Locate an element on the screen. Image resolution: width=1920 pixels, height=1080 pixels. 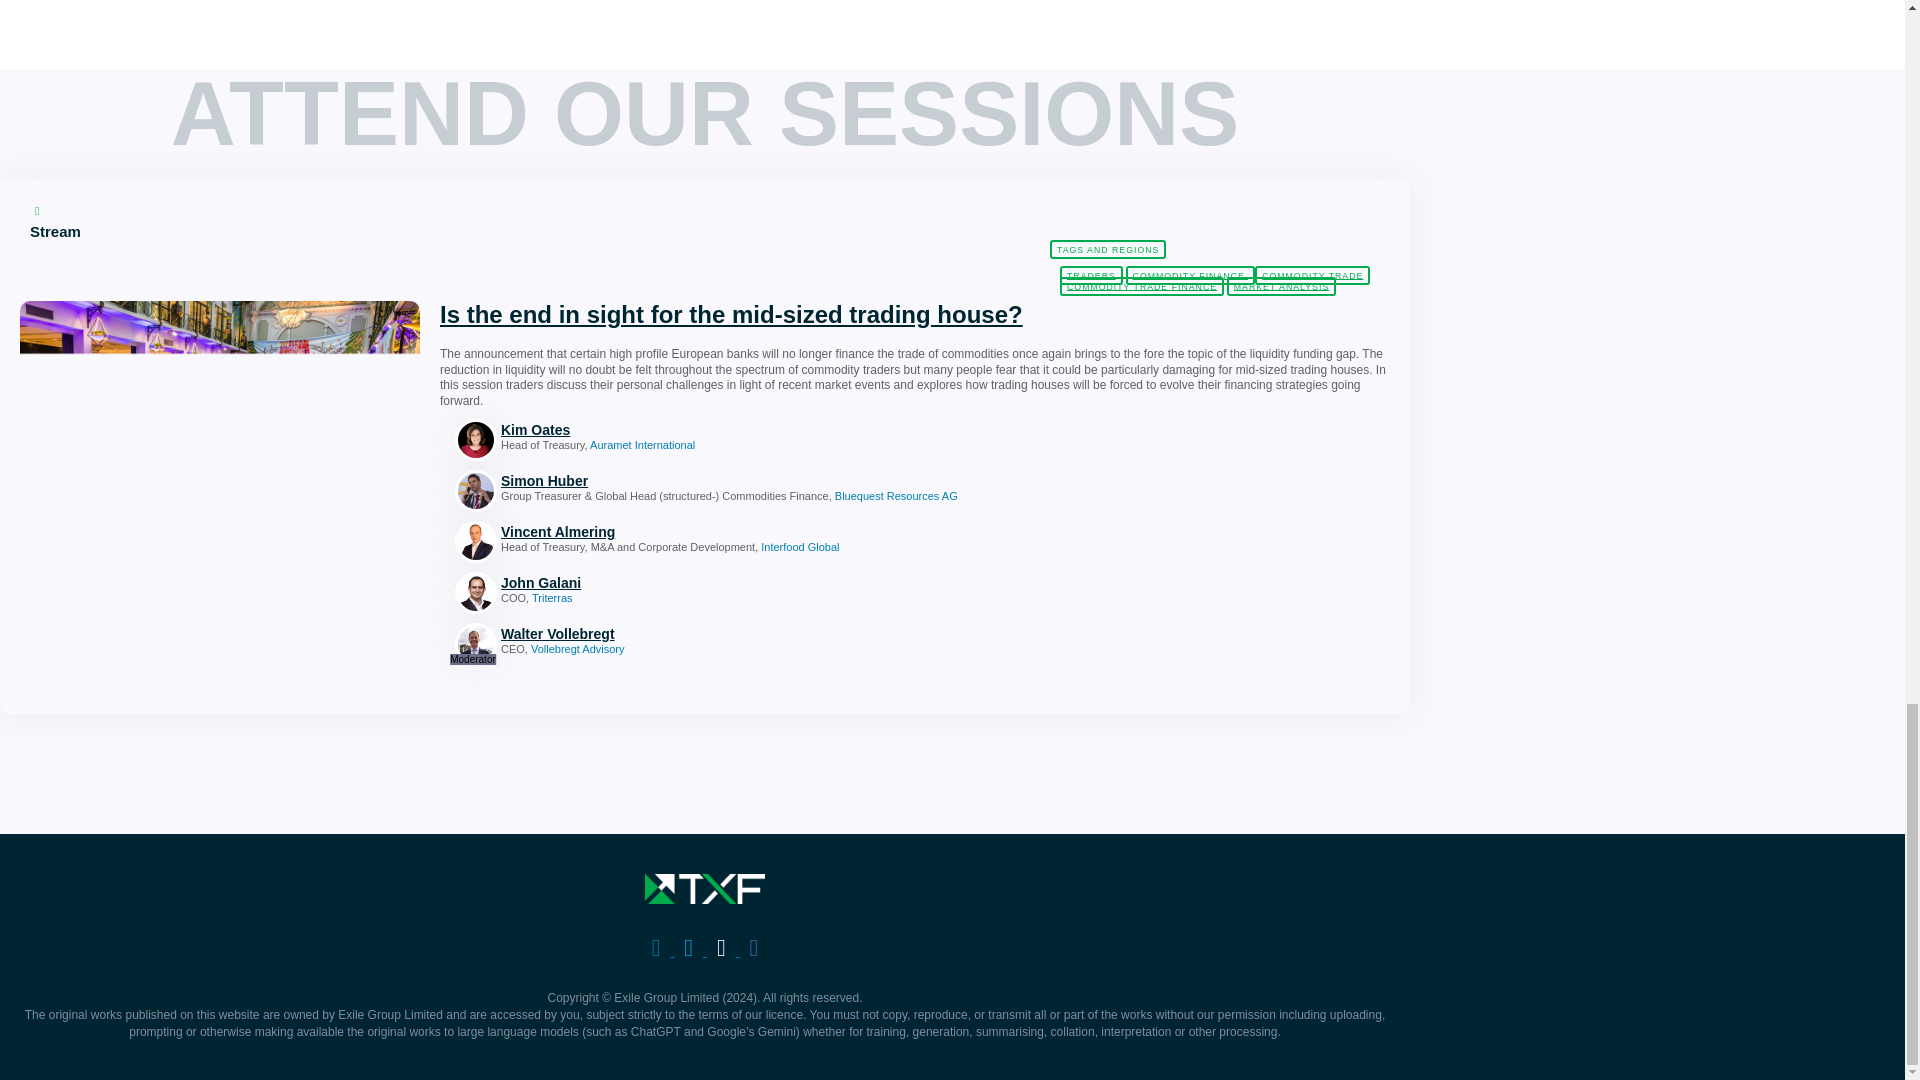
Simon Huber is located at coordinates (744, 481).